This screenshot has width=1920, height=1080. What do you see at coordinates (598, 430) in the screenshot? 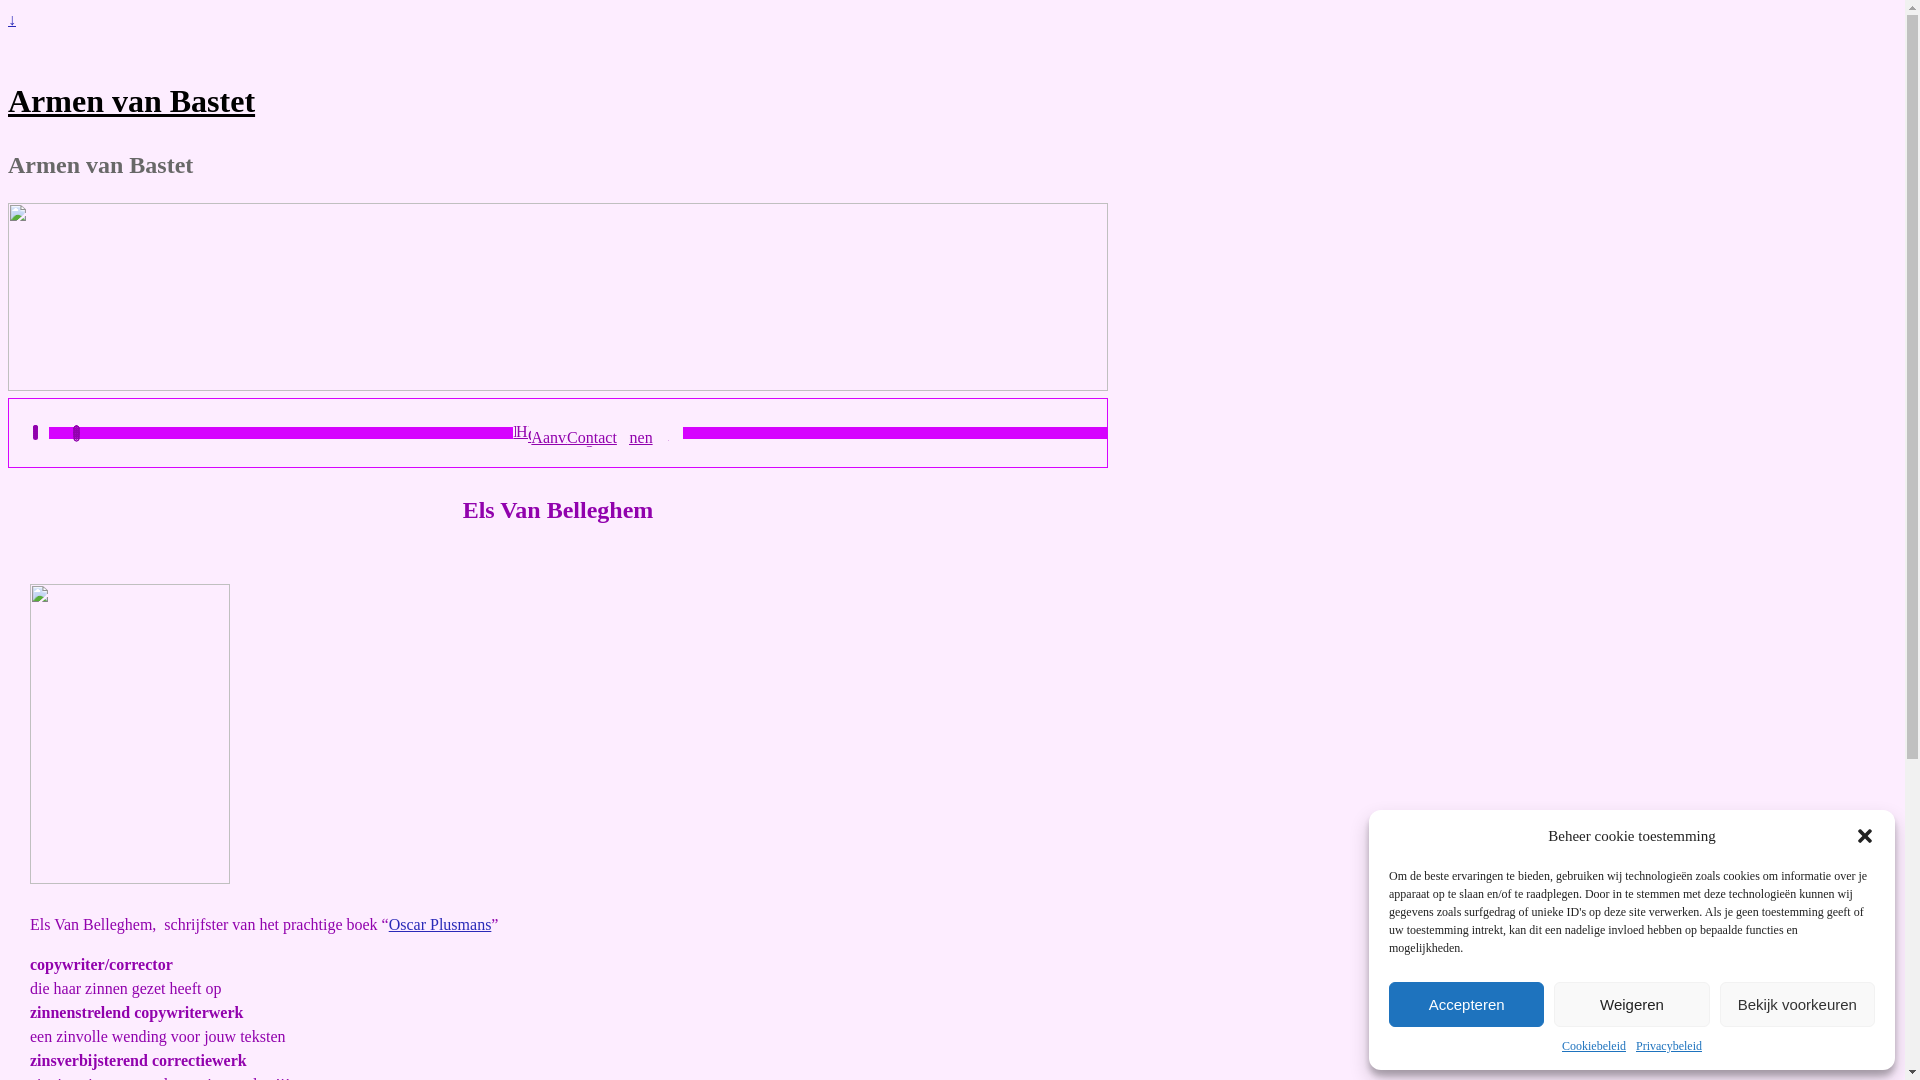
I see `Wie verwittig je?` at bounding box center [598, 430].